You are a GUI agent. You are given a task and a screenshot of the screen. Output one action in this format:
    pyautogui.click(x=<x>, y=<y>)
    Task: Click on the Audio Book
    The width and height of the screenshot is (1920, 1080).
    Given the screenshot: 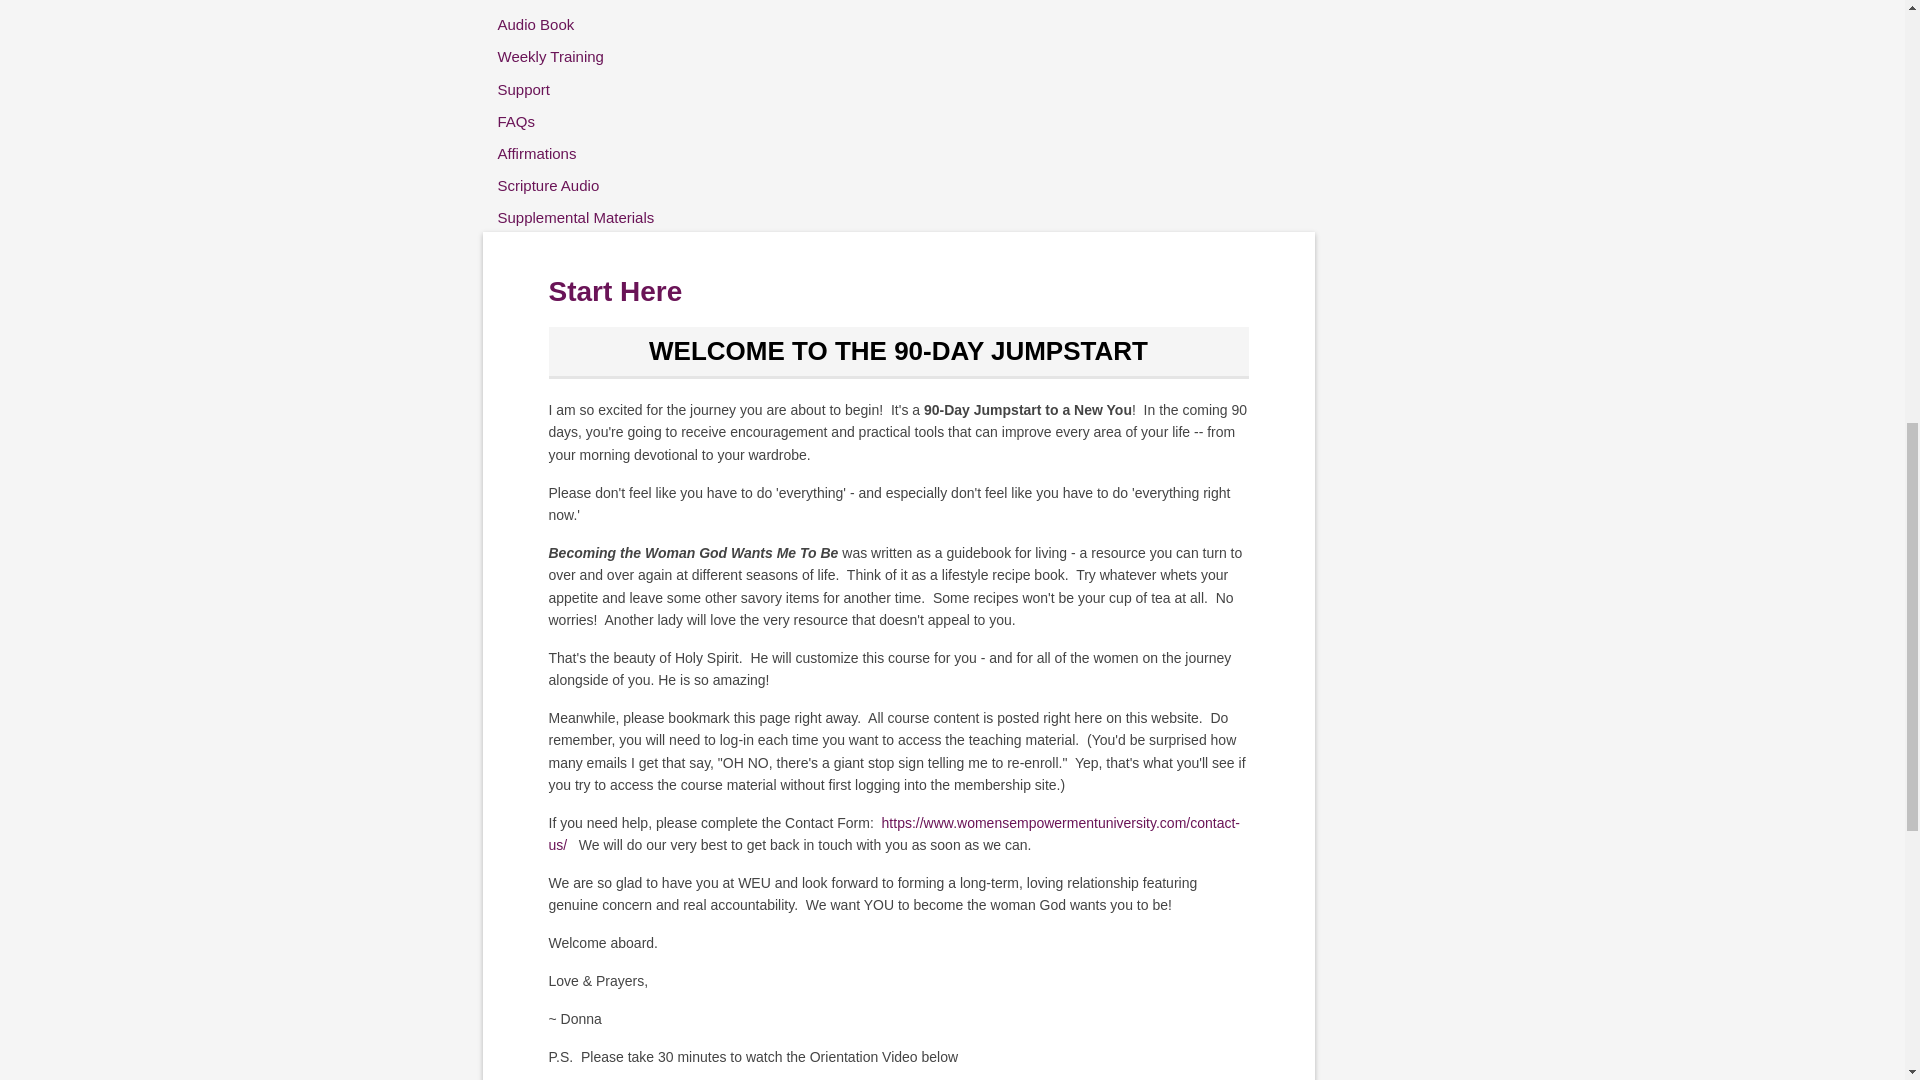 What is the action you would take?
    pyautogui.click(x=592, y=24)
    